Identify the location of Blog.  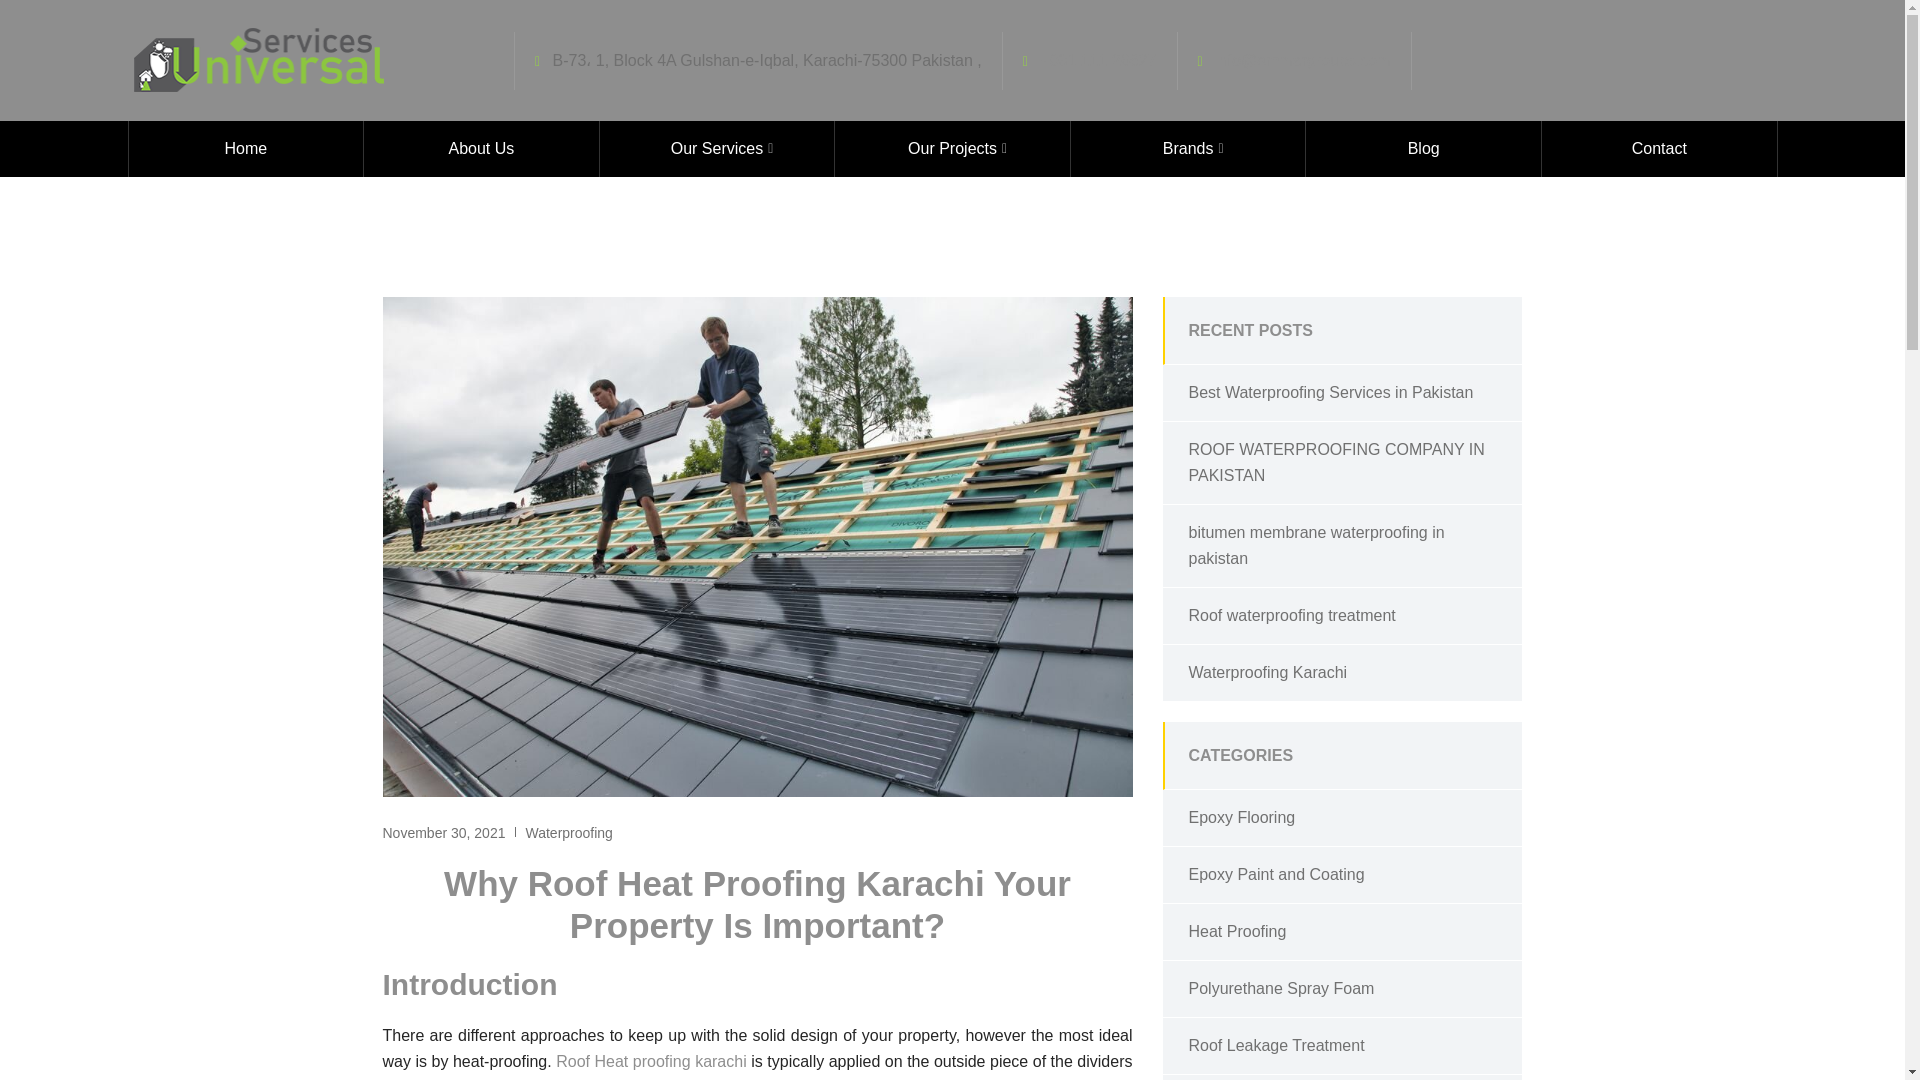
(1423, 148).